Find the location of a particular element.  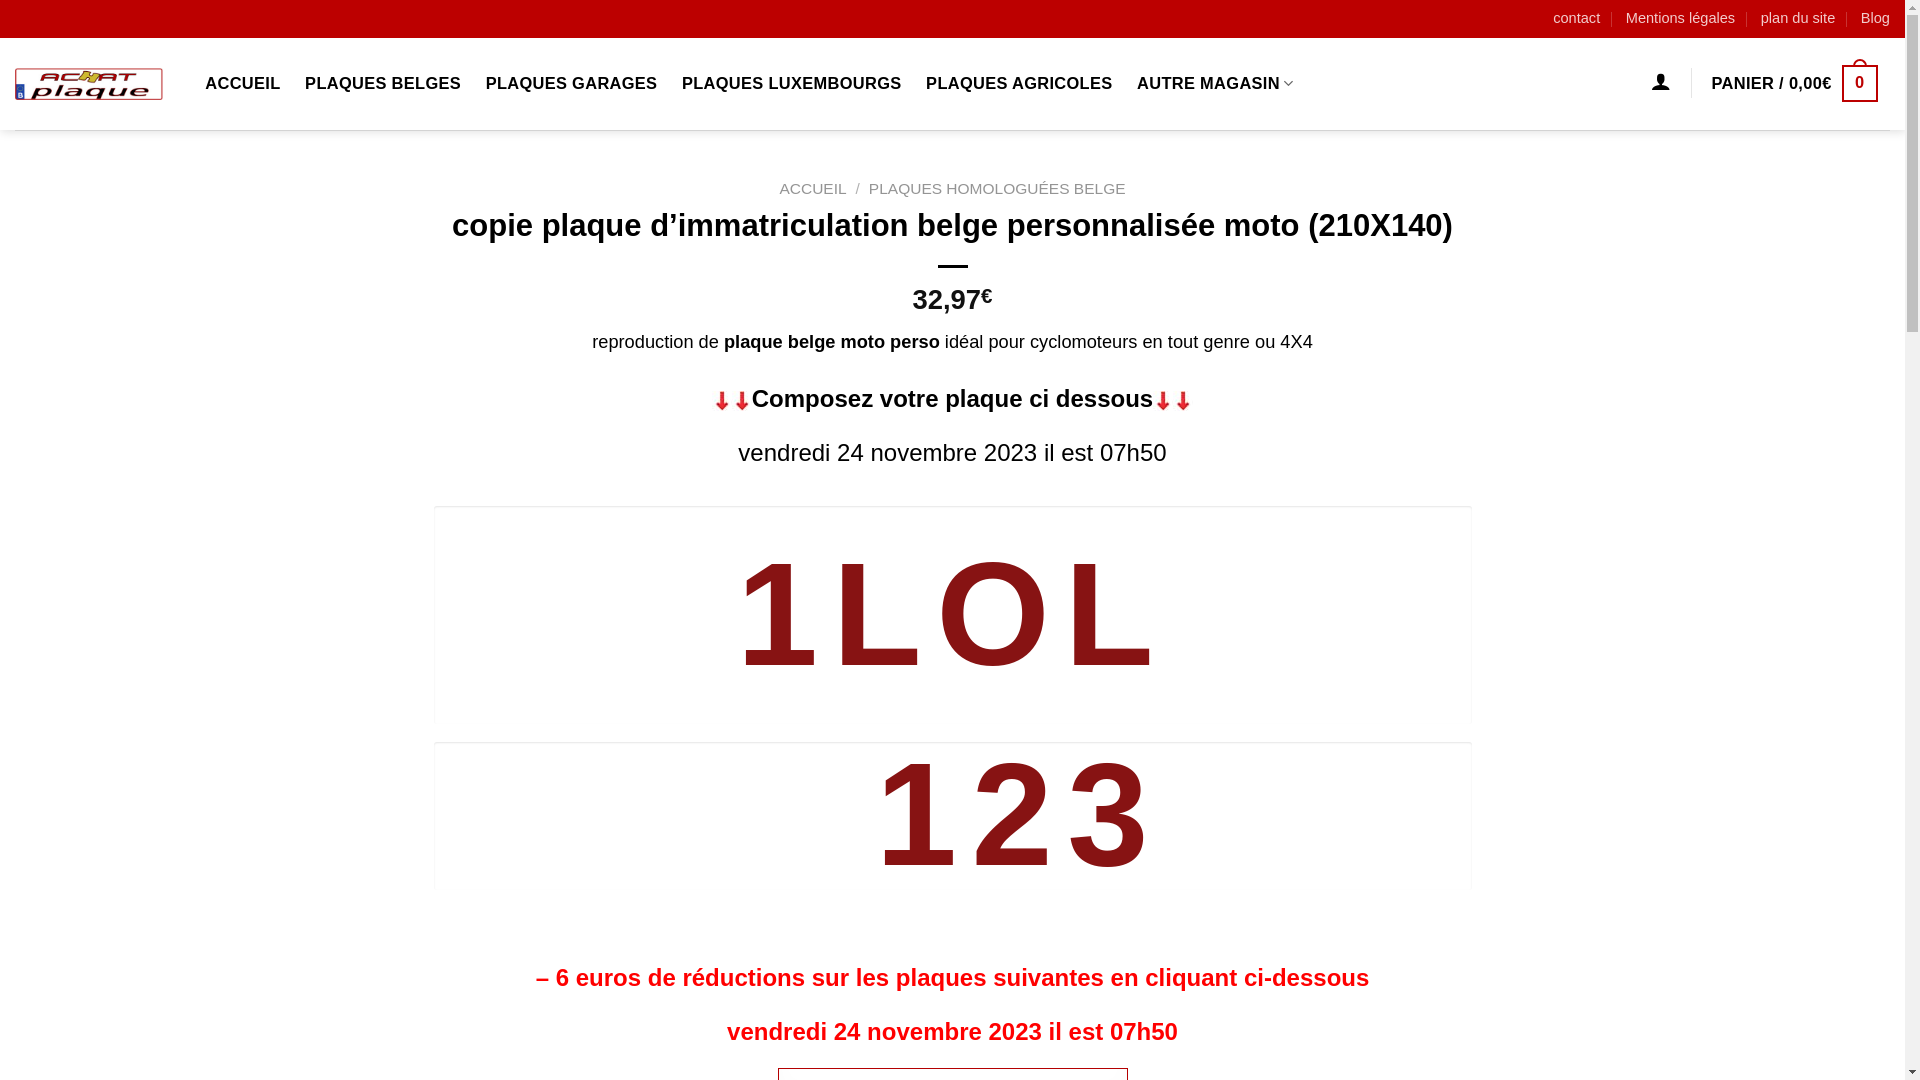

PLAQUES AGRICOLES is located at coordinates (1020, 84).